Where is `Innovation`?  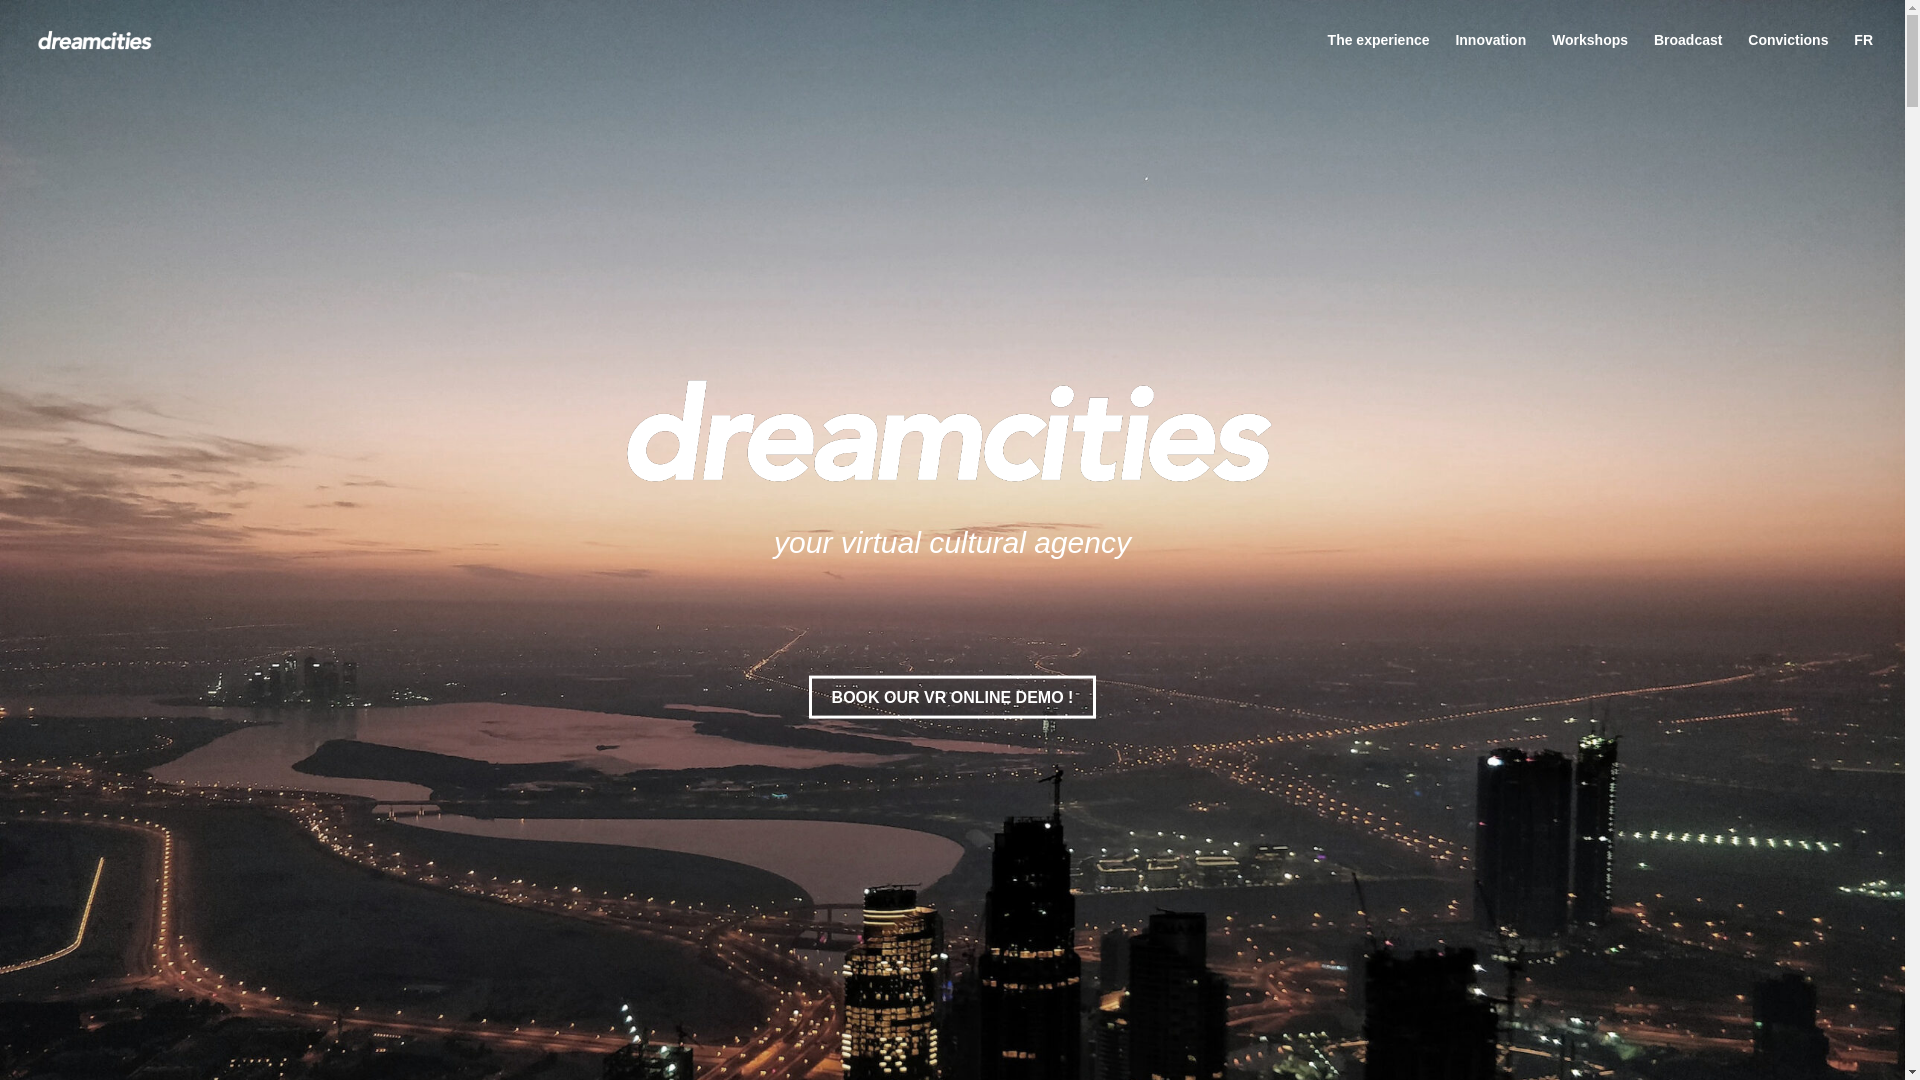 Innovation is located at coordinates (1490, 56).